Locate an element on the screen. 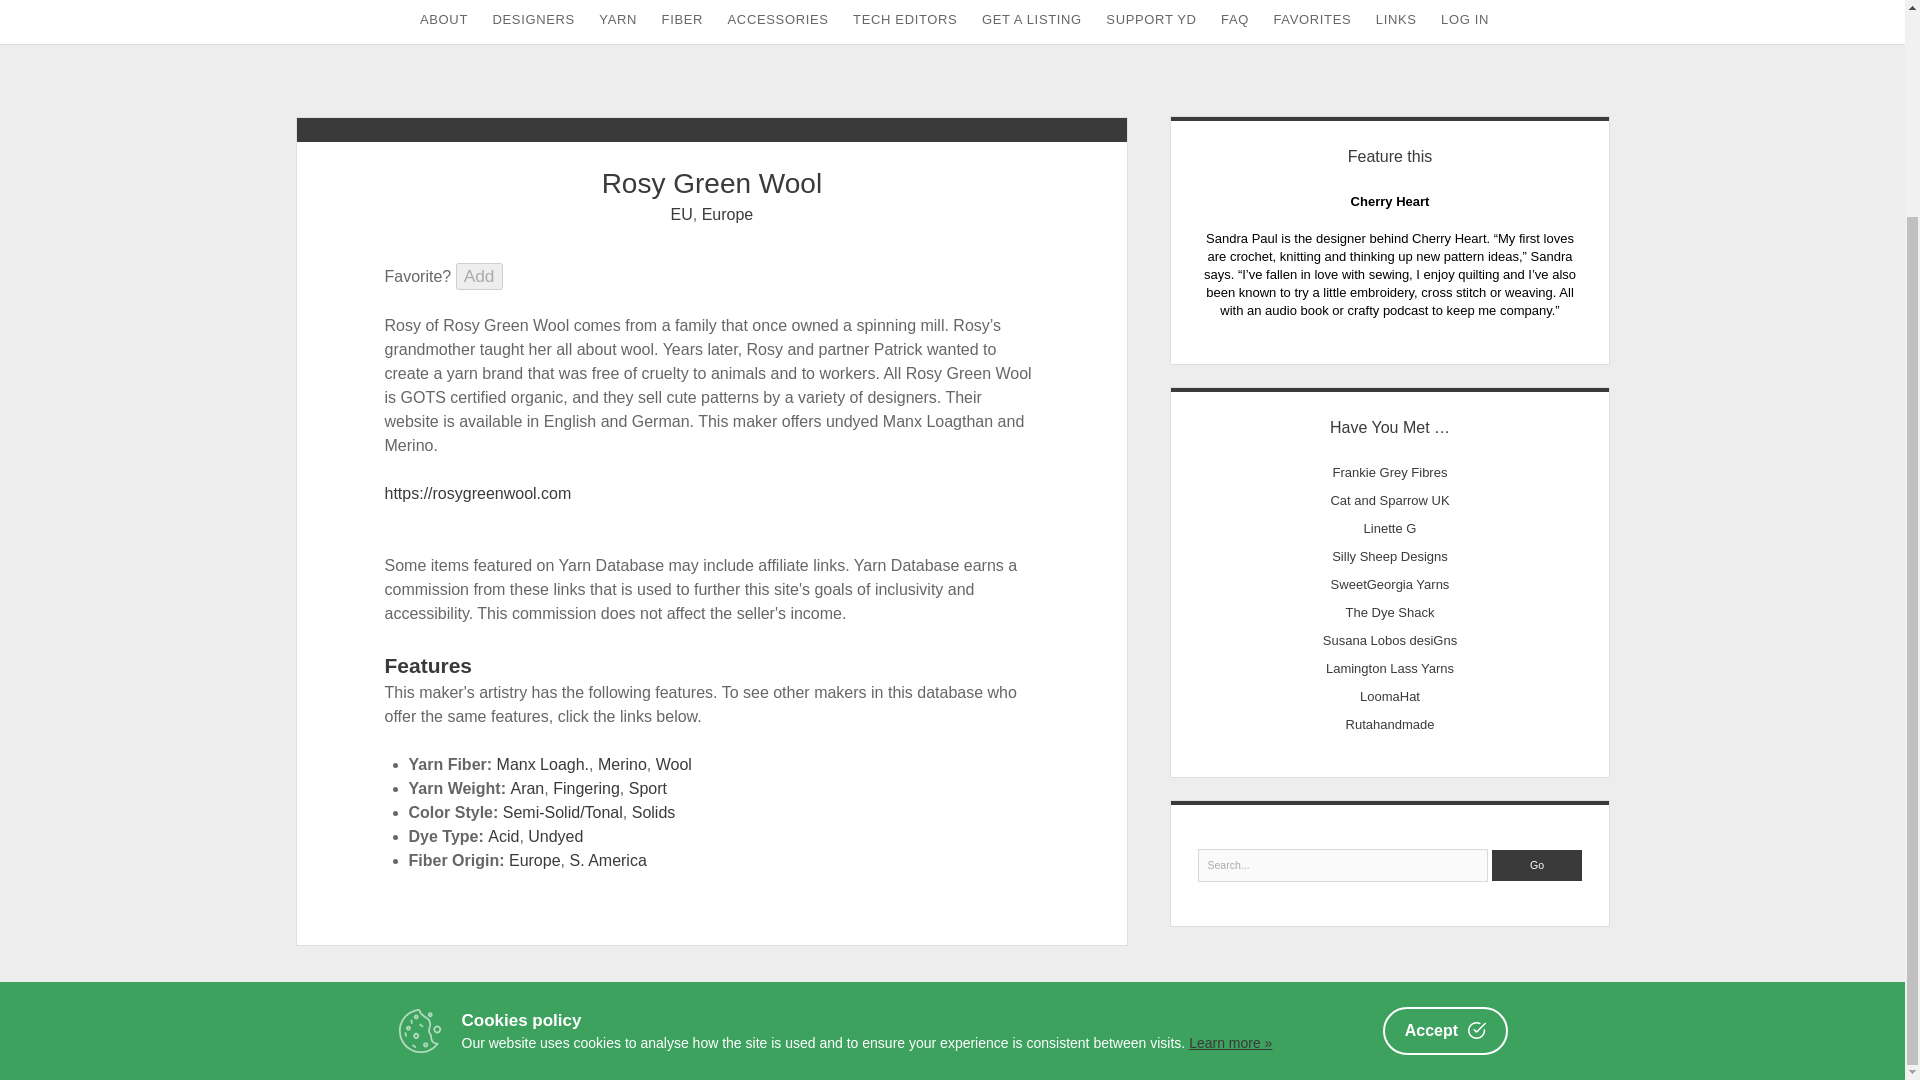  Europe is located at coordinates (728, 214).